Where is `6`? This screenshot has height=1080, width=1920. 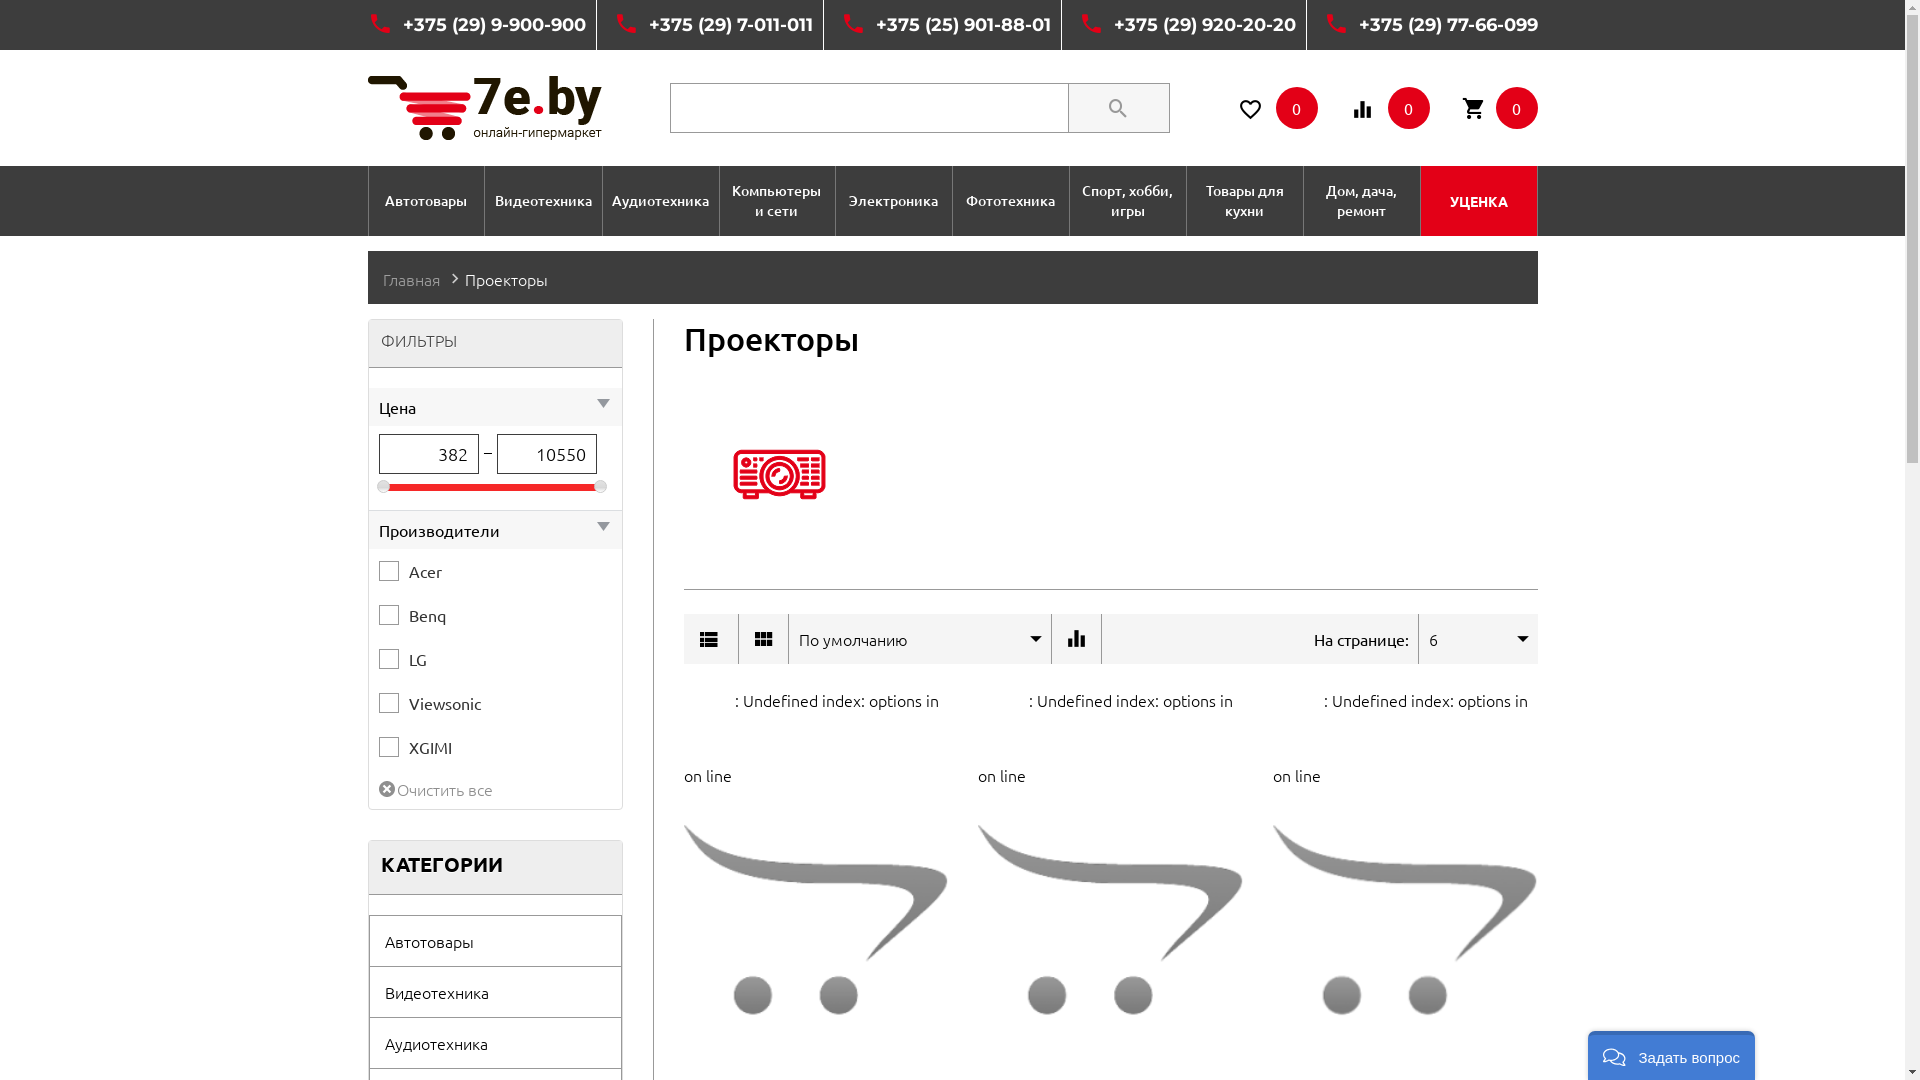 6 is located at coordinates (1462, 639).